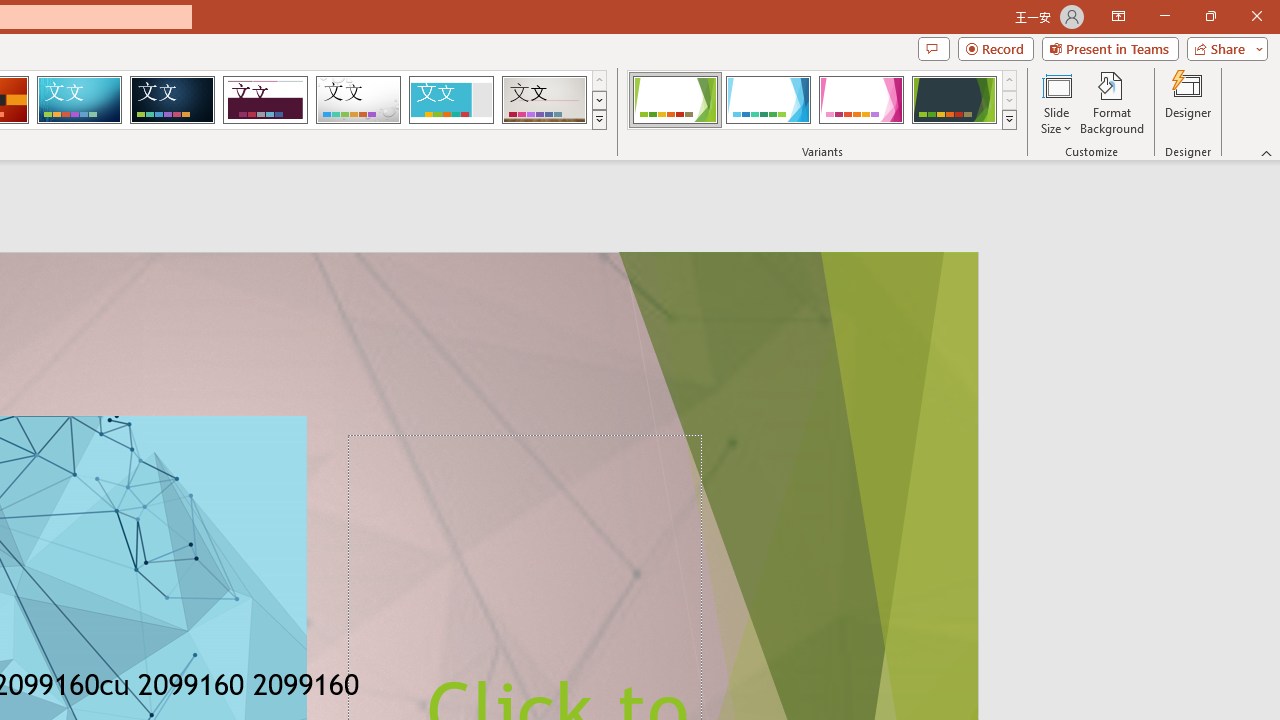 The image size is (1280, 720). Describe the element at coordinates (768, 100) in the screenshot. I see `Facet Variant 2` at that location.